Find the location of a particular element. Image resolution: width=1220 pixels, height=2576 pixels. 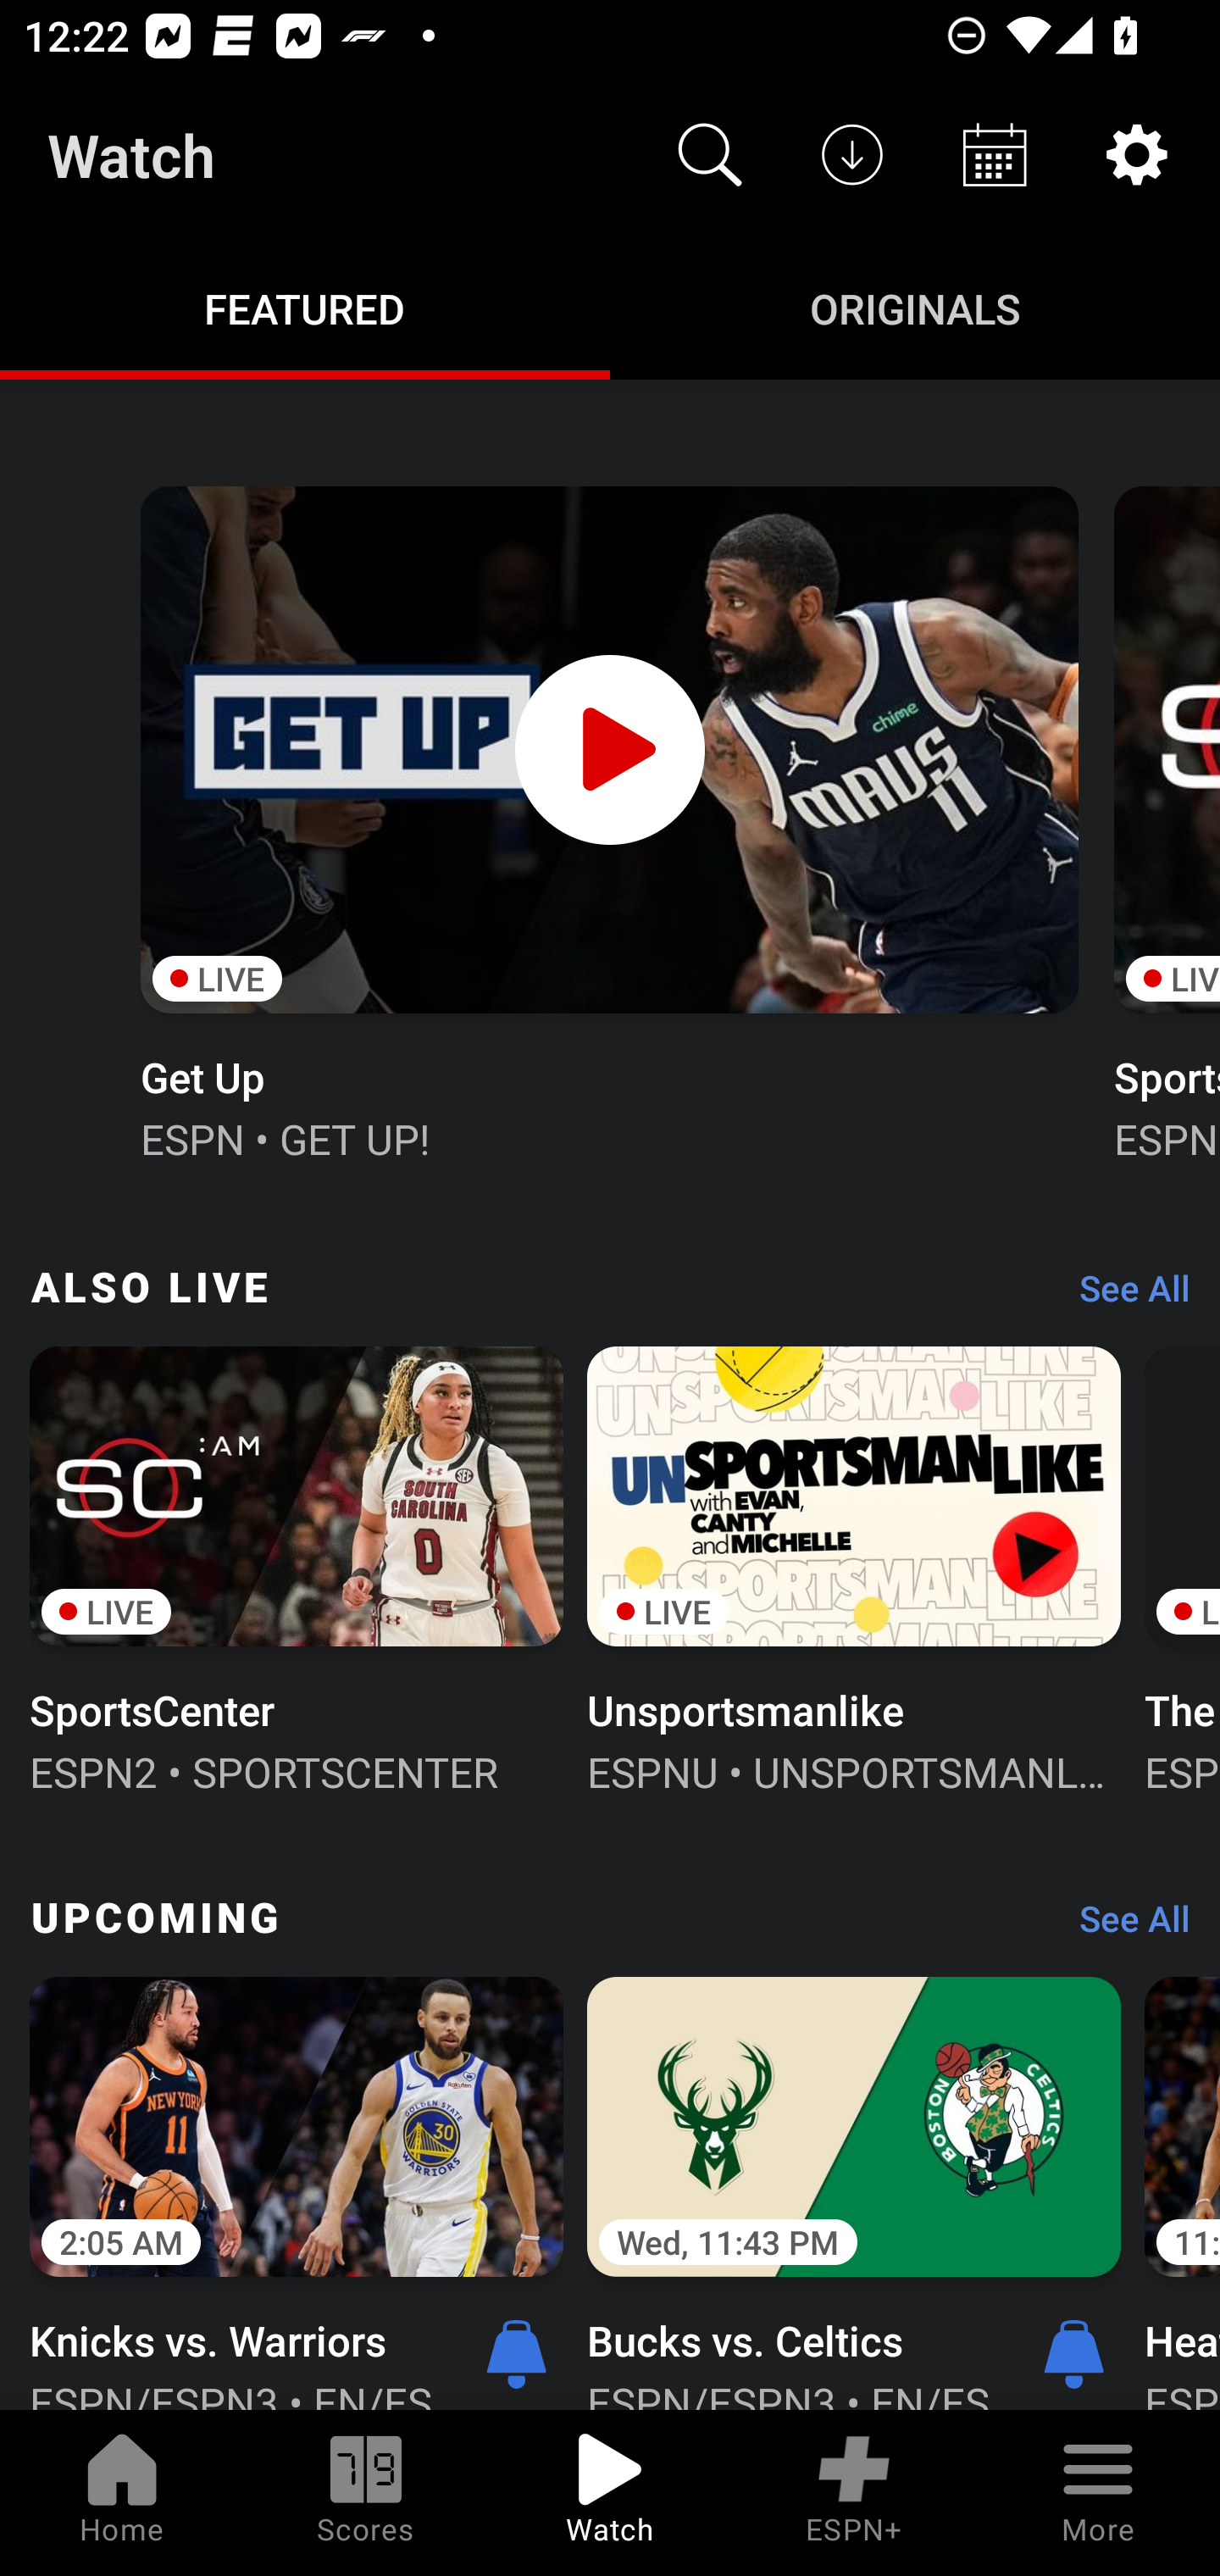

Search is located at coordinates (710, 154).